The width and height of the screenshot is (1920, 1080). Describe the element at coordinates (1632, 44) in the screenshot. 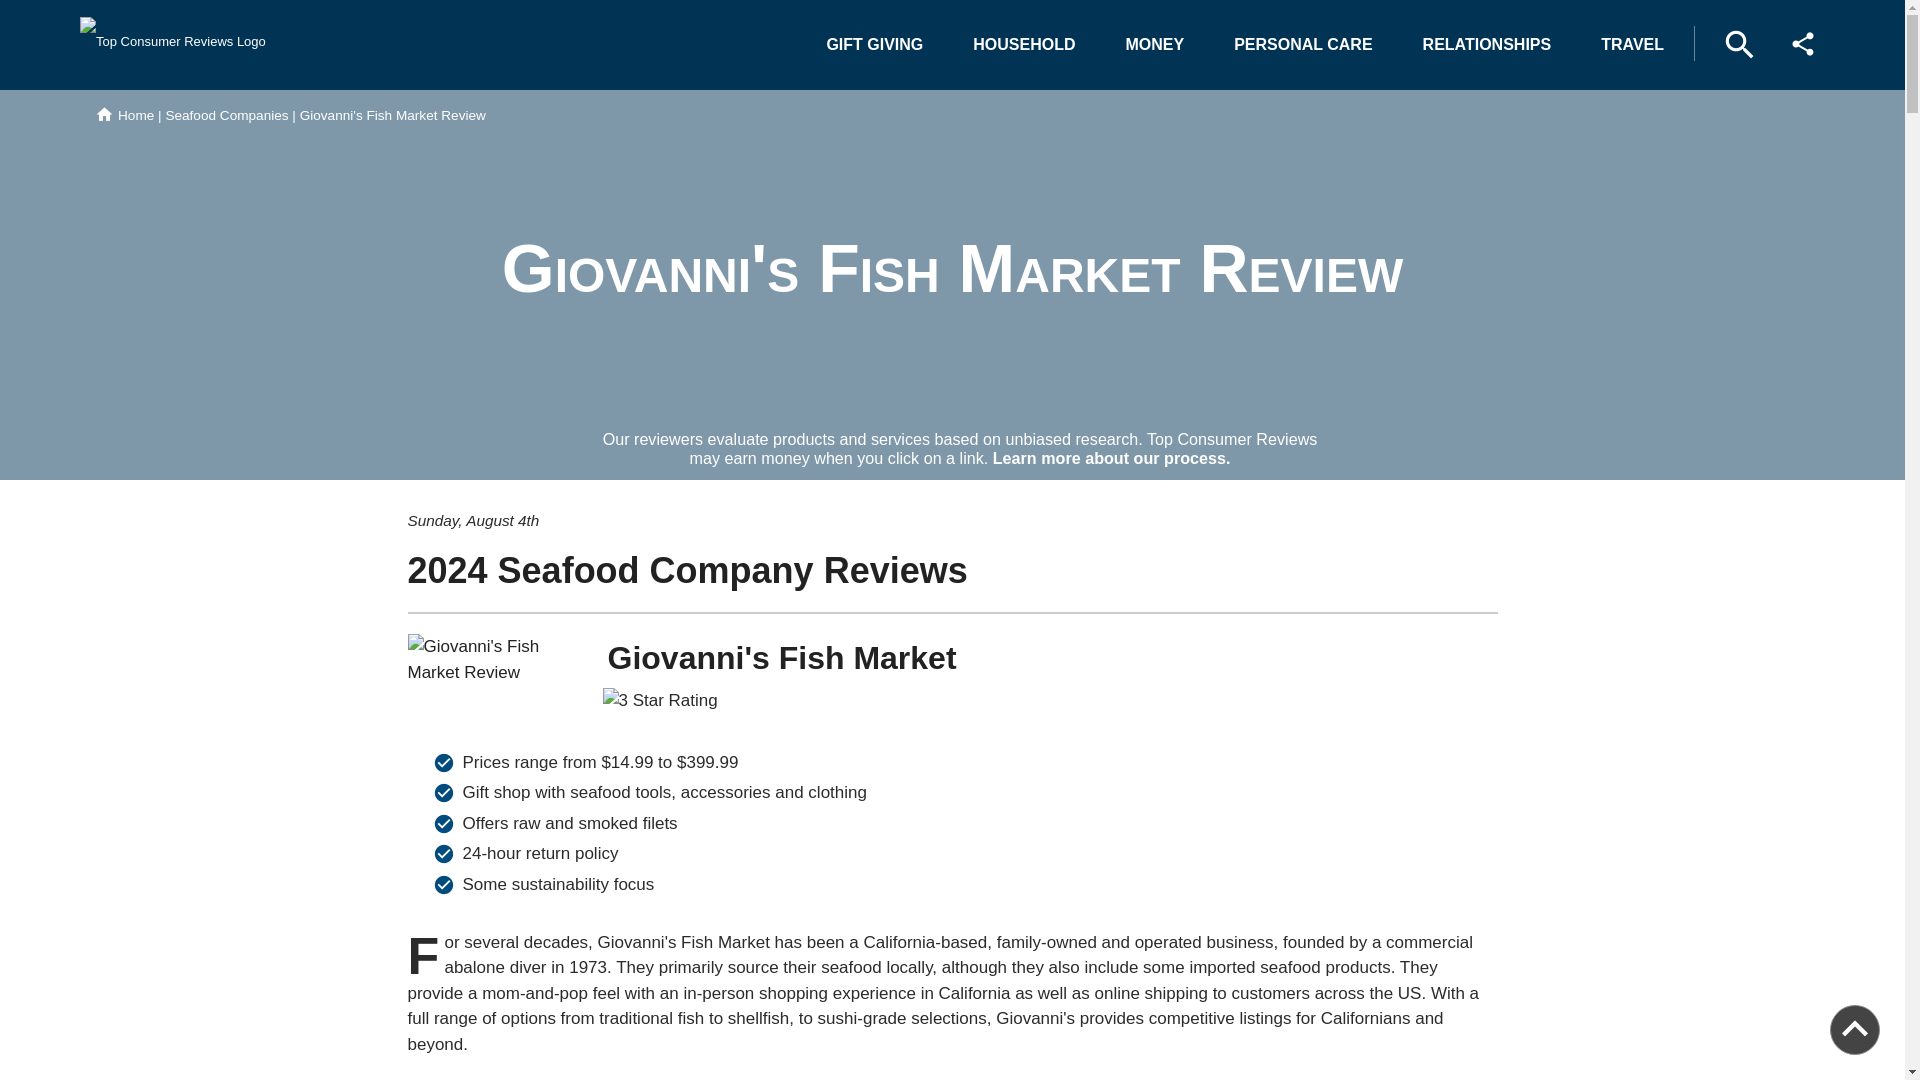

I see `TRAVEL` at that location.